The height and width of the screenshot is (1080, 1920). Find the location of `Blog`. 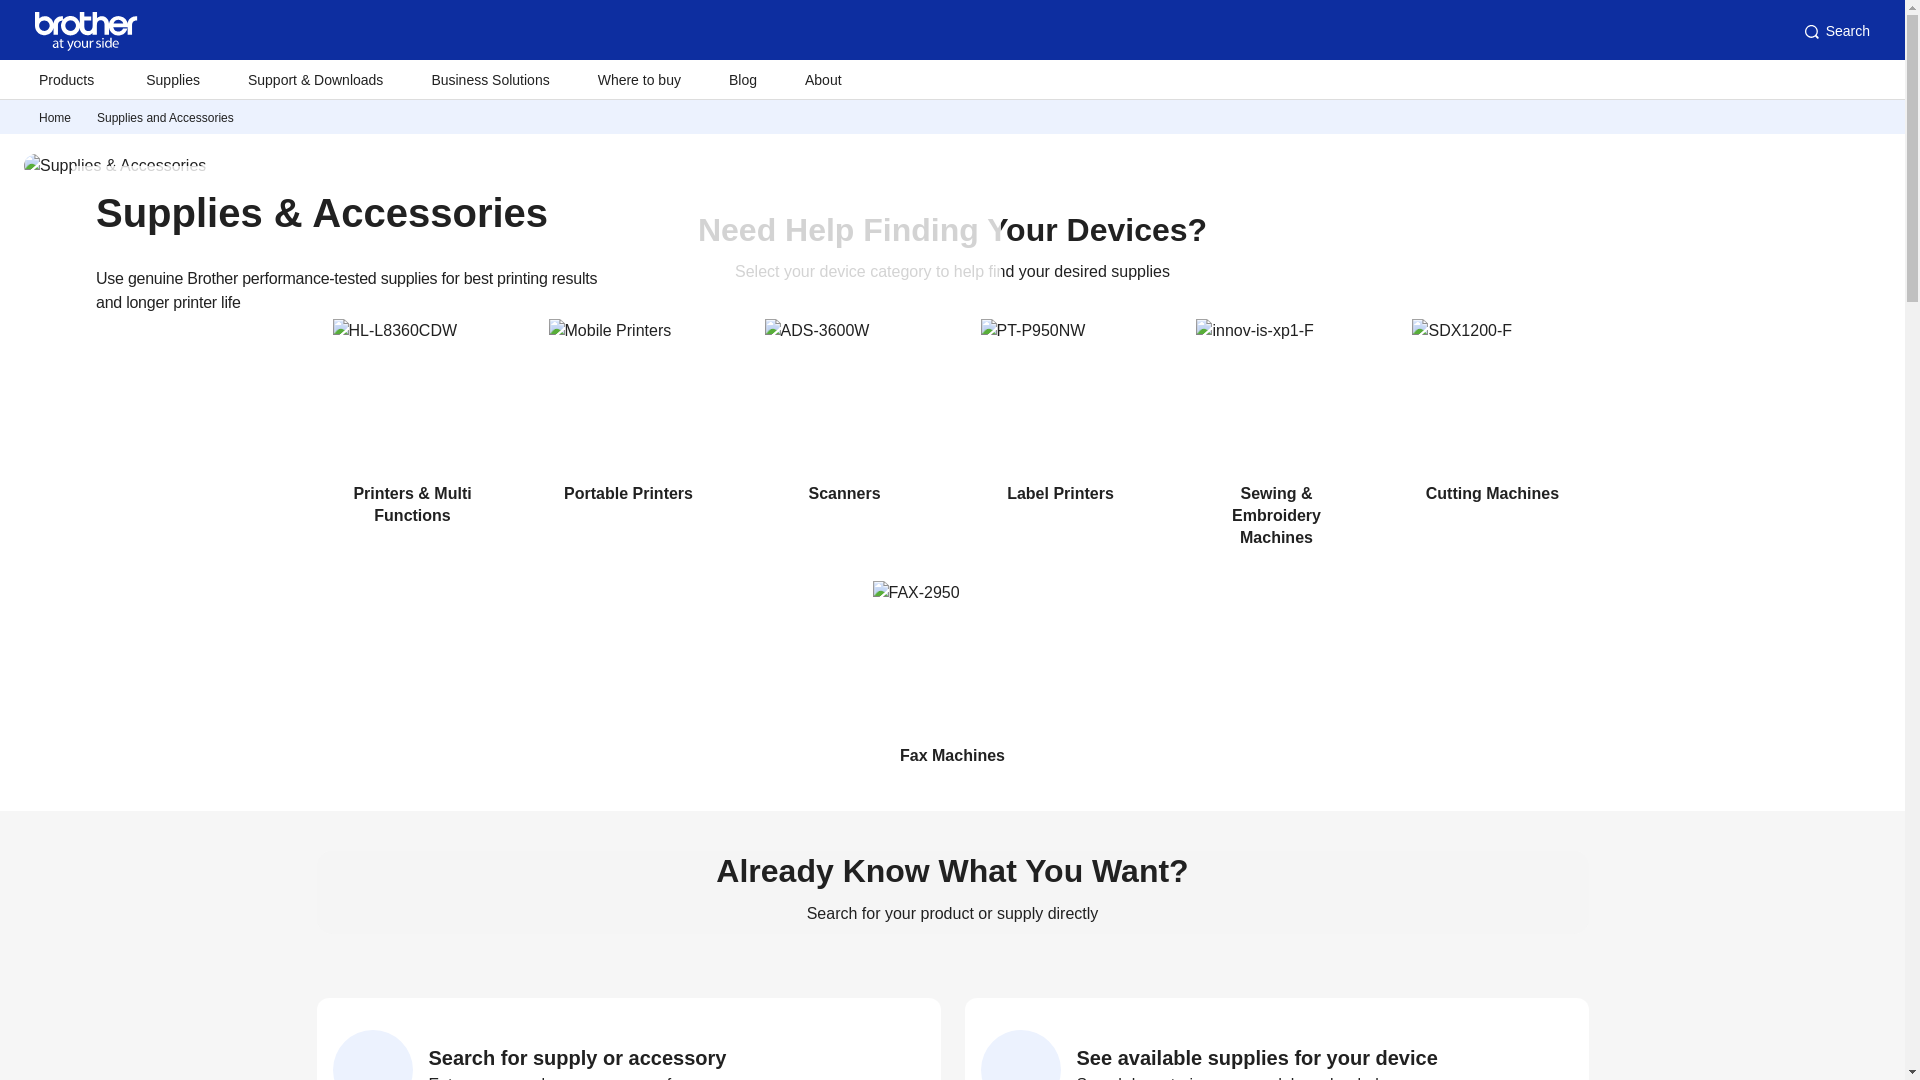

Blog is located at coordinates (742, 80).